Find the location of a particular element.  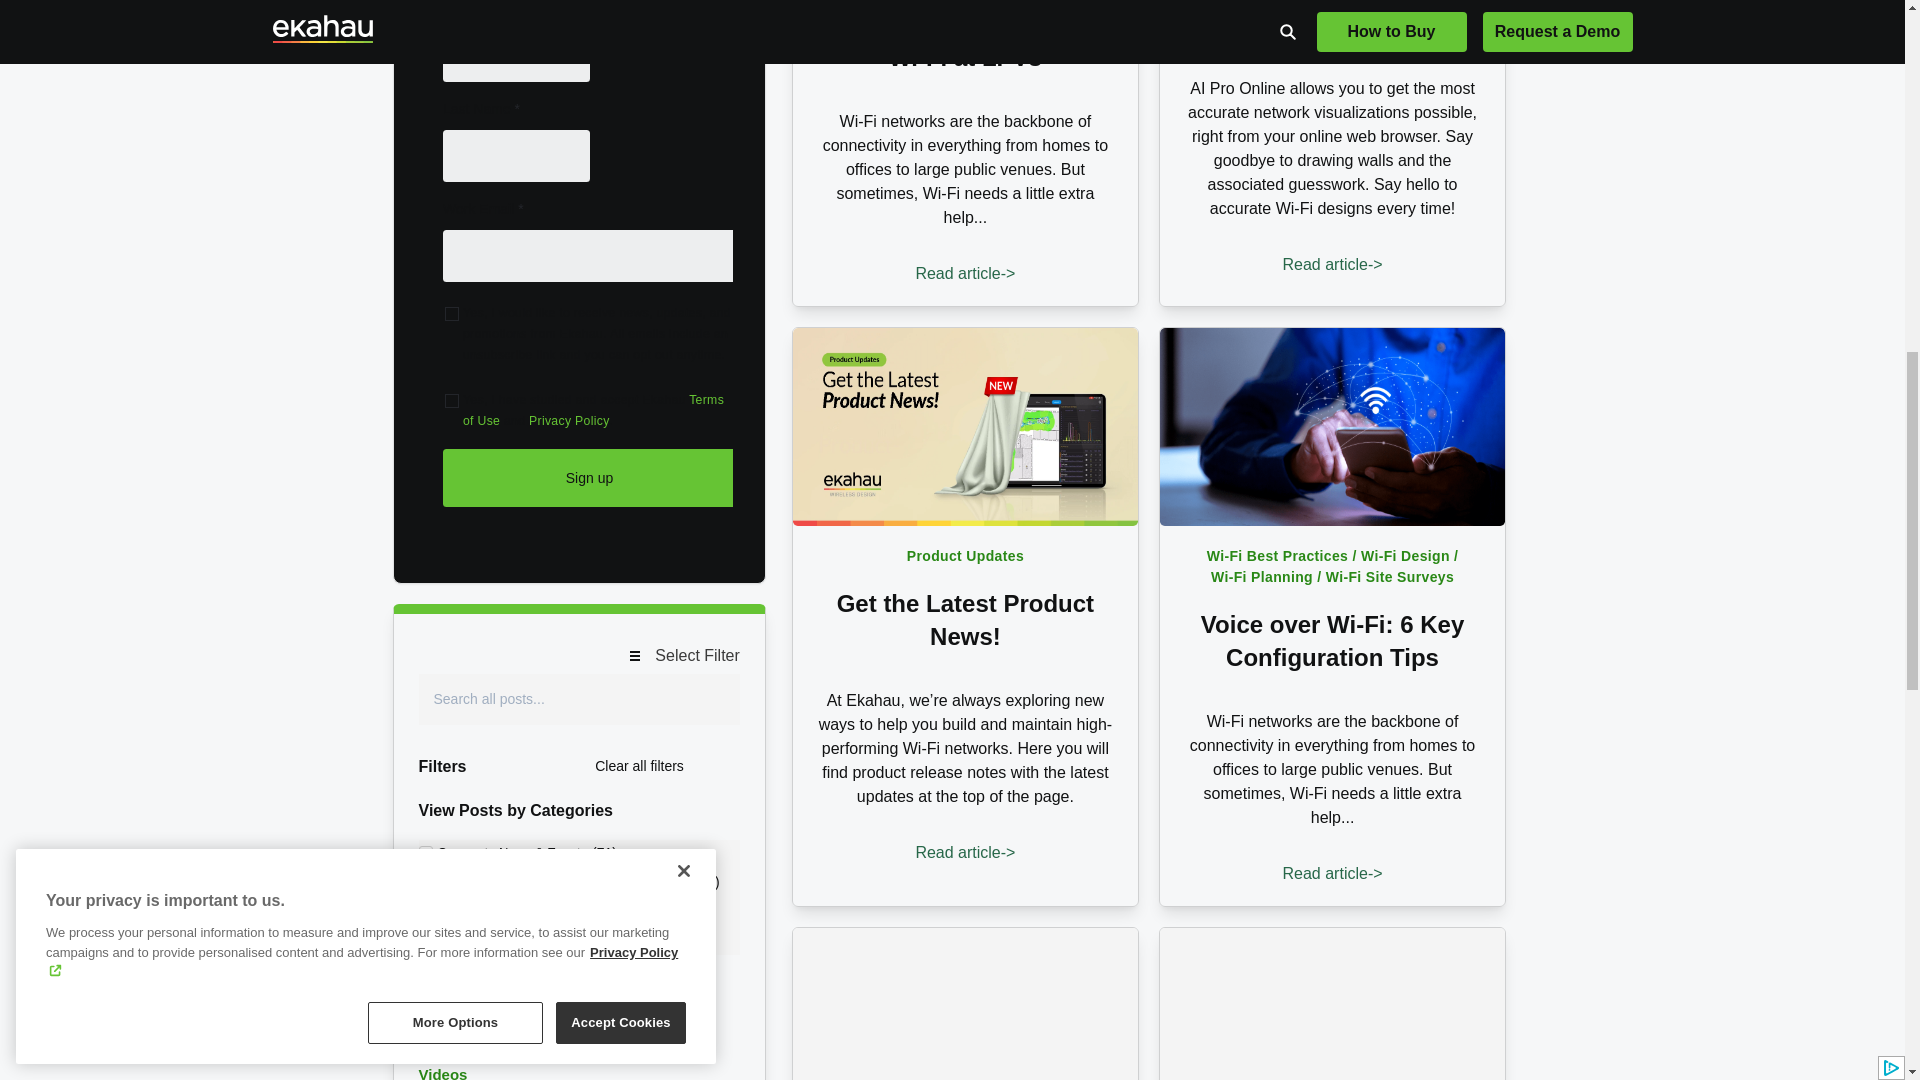

Clear all filters is located at coordinates (639, 766).